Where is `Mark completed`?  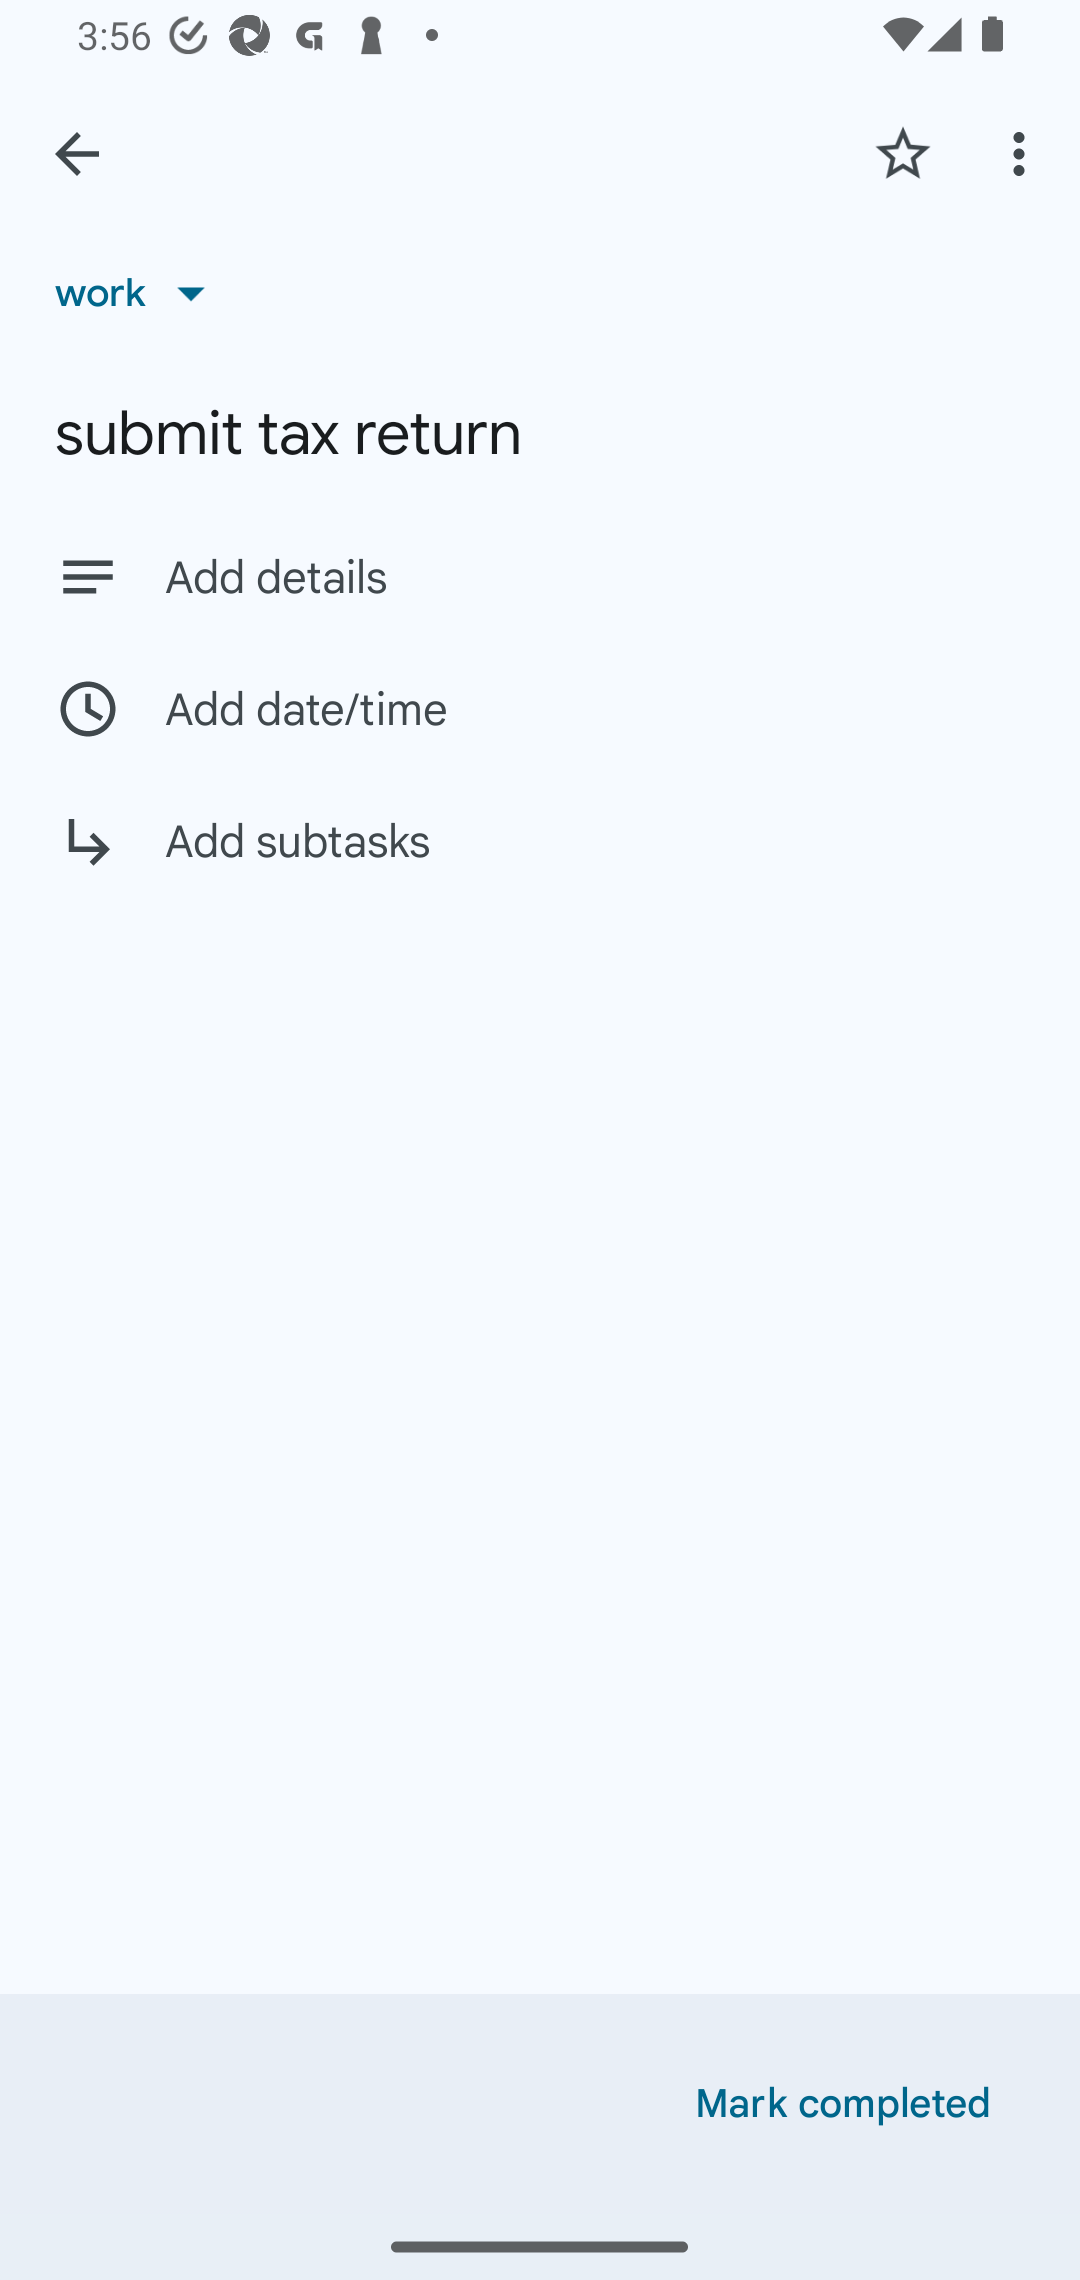
Mark completed is located at coordinates (843, 2104).